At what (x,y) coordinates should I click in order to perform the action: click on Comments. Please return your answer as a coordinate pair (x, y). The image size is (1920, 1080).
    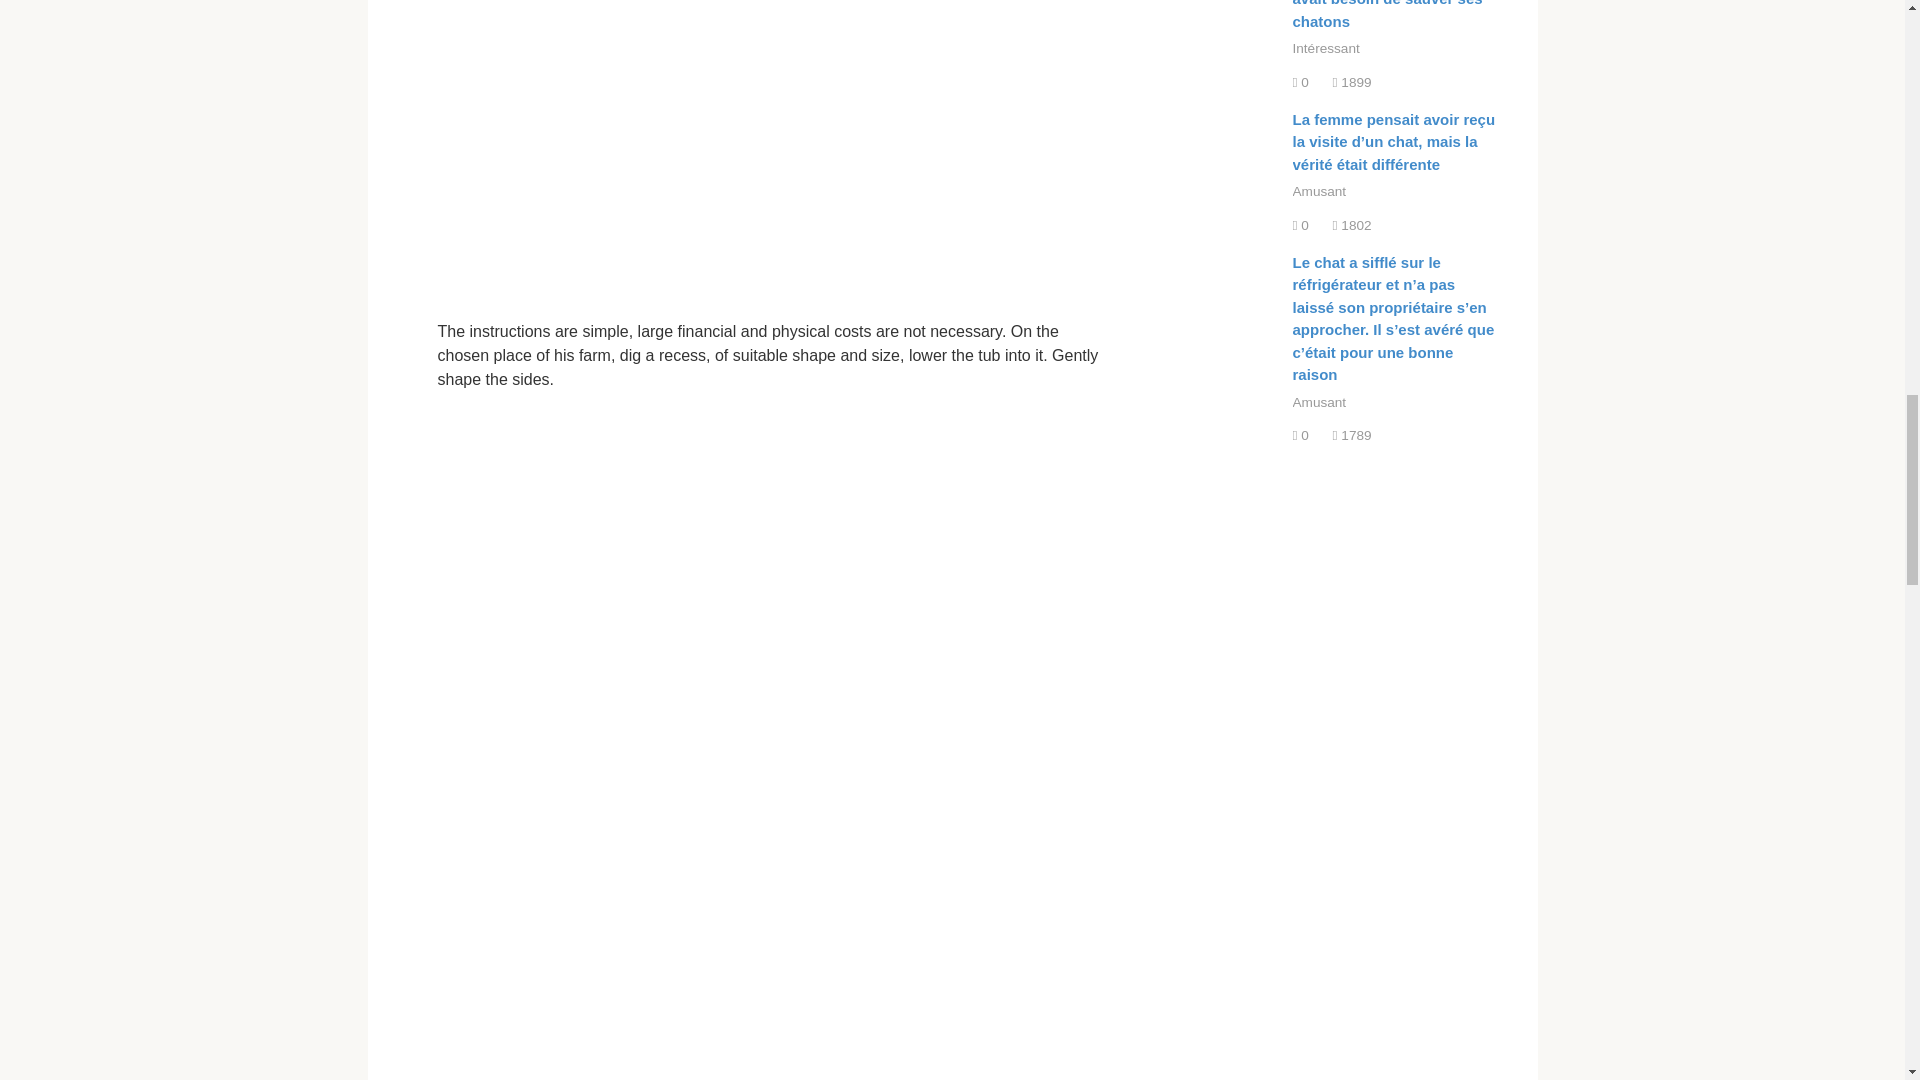
    Looking at the image, I should click on (1300, 82).